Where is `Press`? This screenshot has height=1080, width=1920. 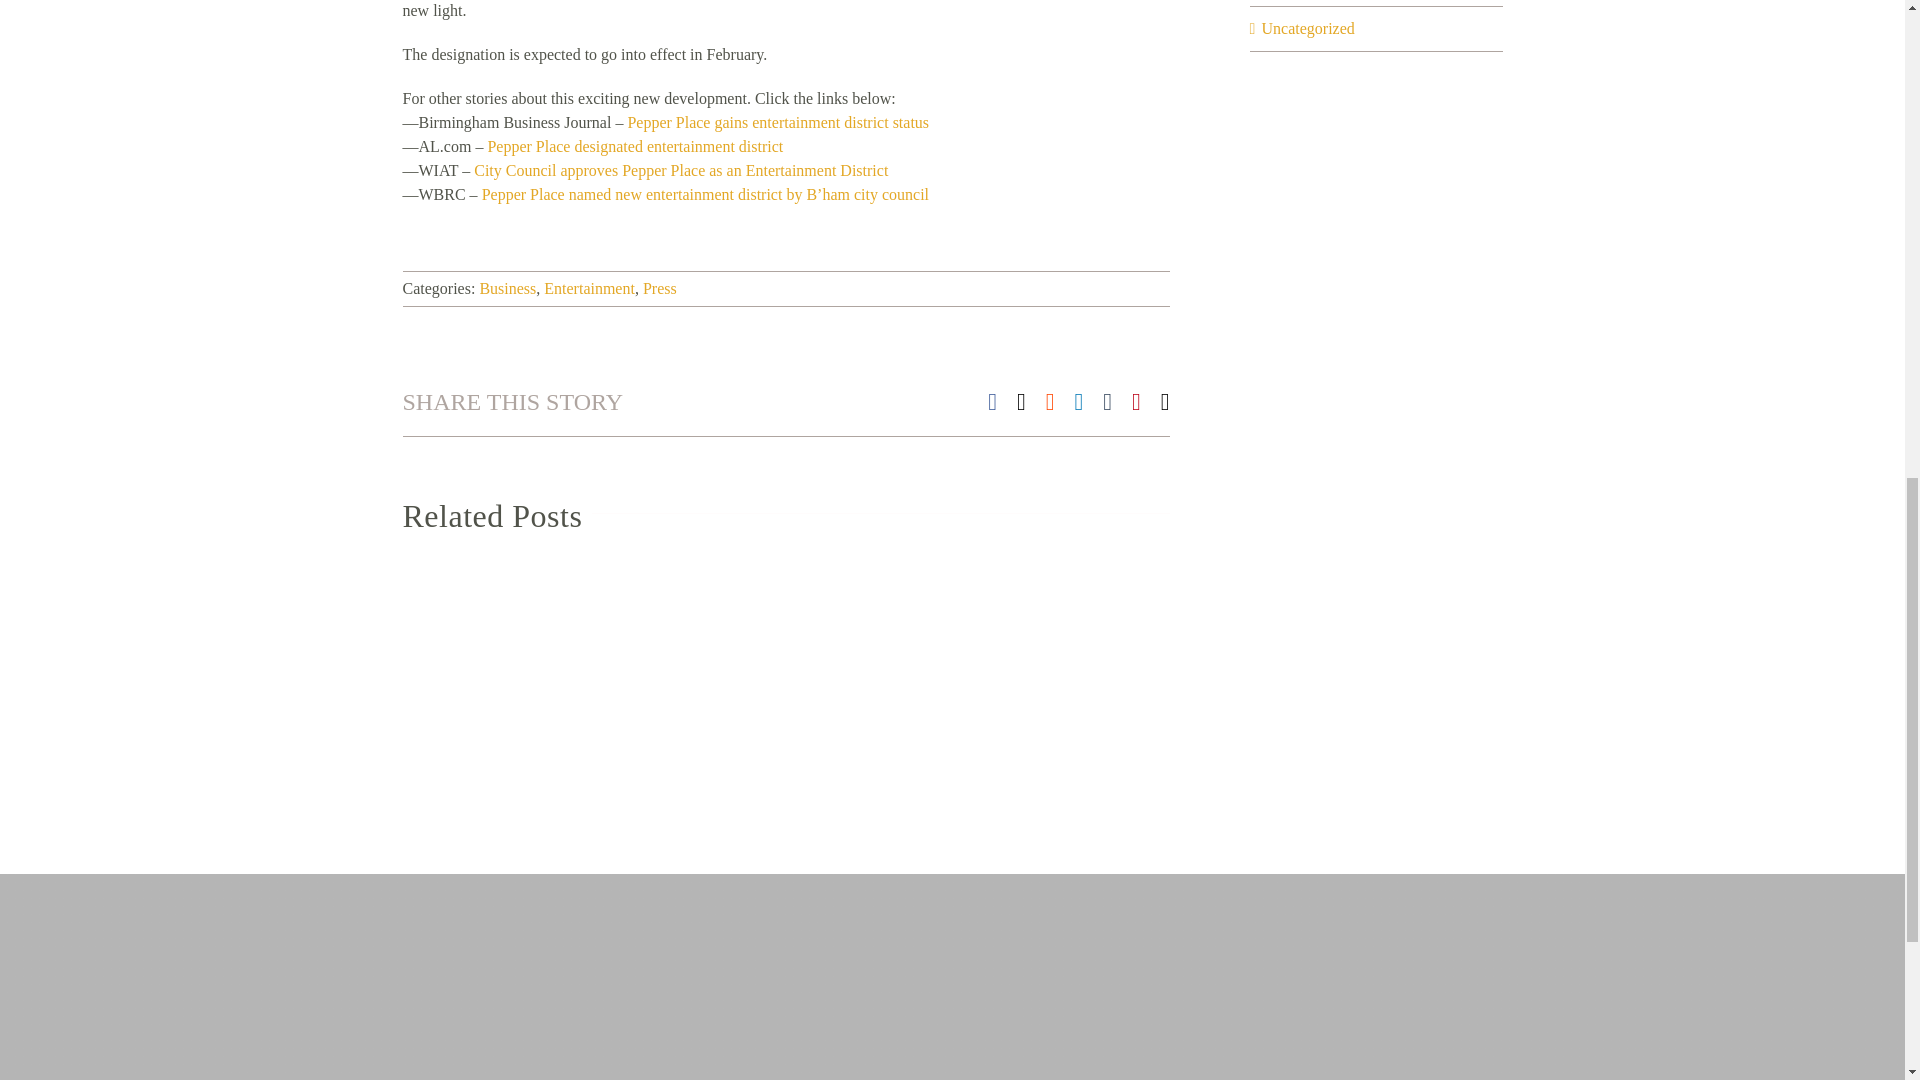 Press is located at coordinates (660, 288).